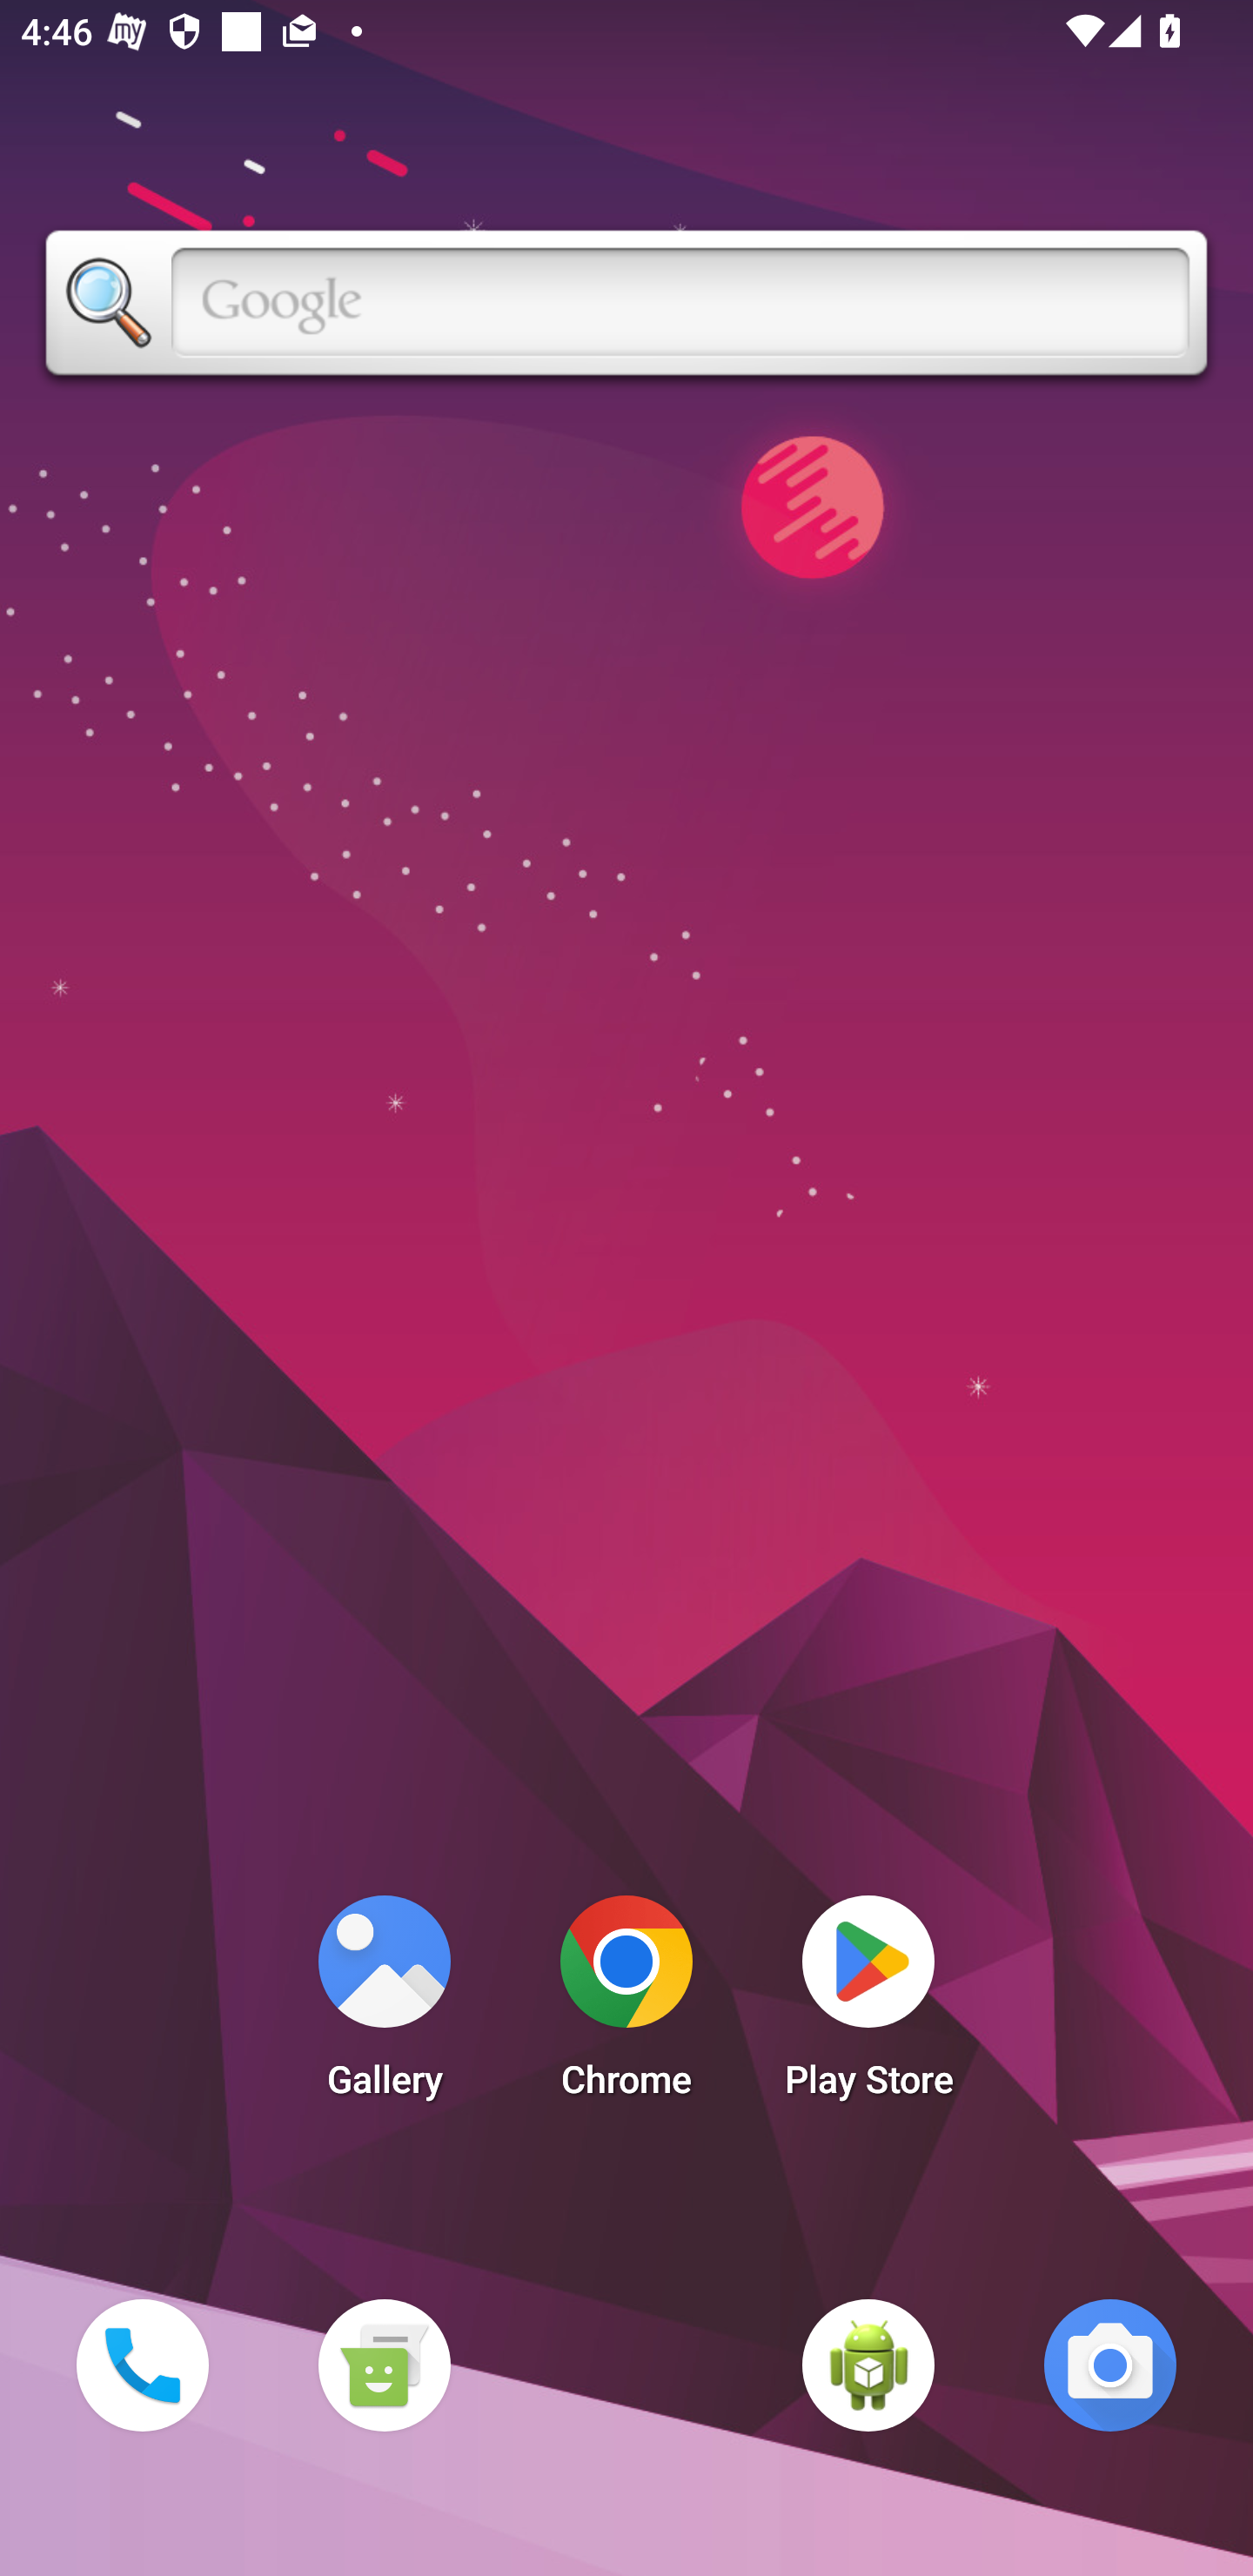 The height and width of the screenshot is (2576, 1253). Describe the element at coordinates (384, 2005) in the screenshot. I see `Gallery` at that location.